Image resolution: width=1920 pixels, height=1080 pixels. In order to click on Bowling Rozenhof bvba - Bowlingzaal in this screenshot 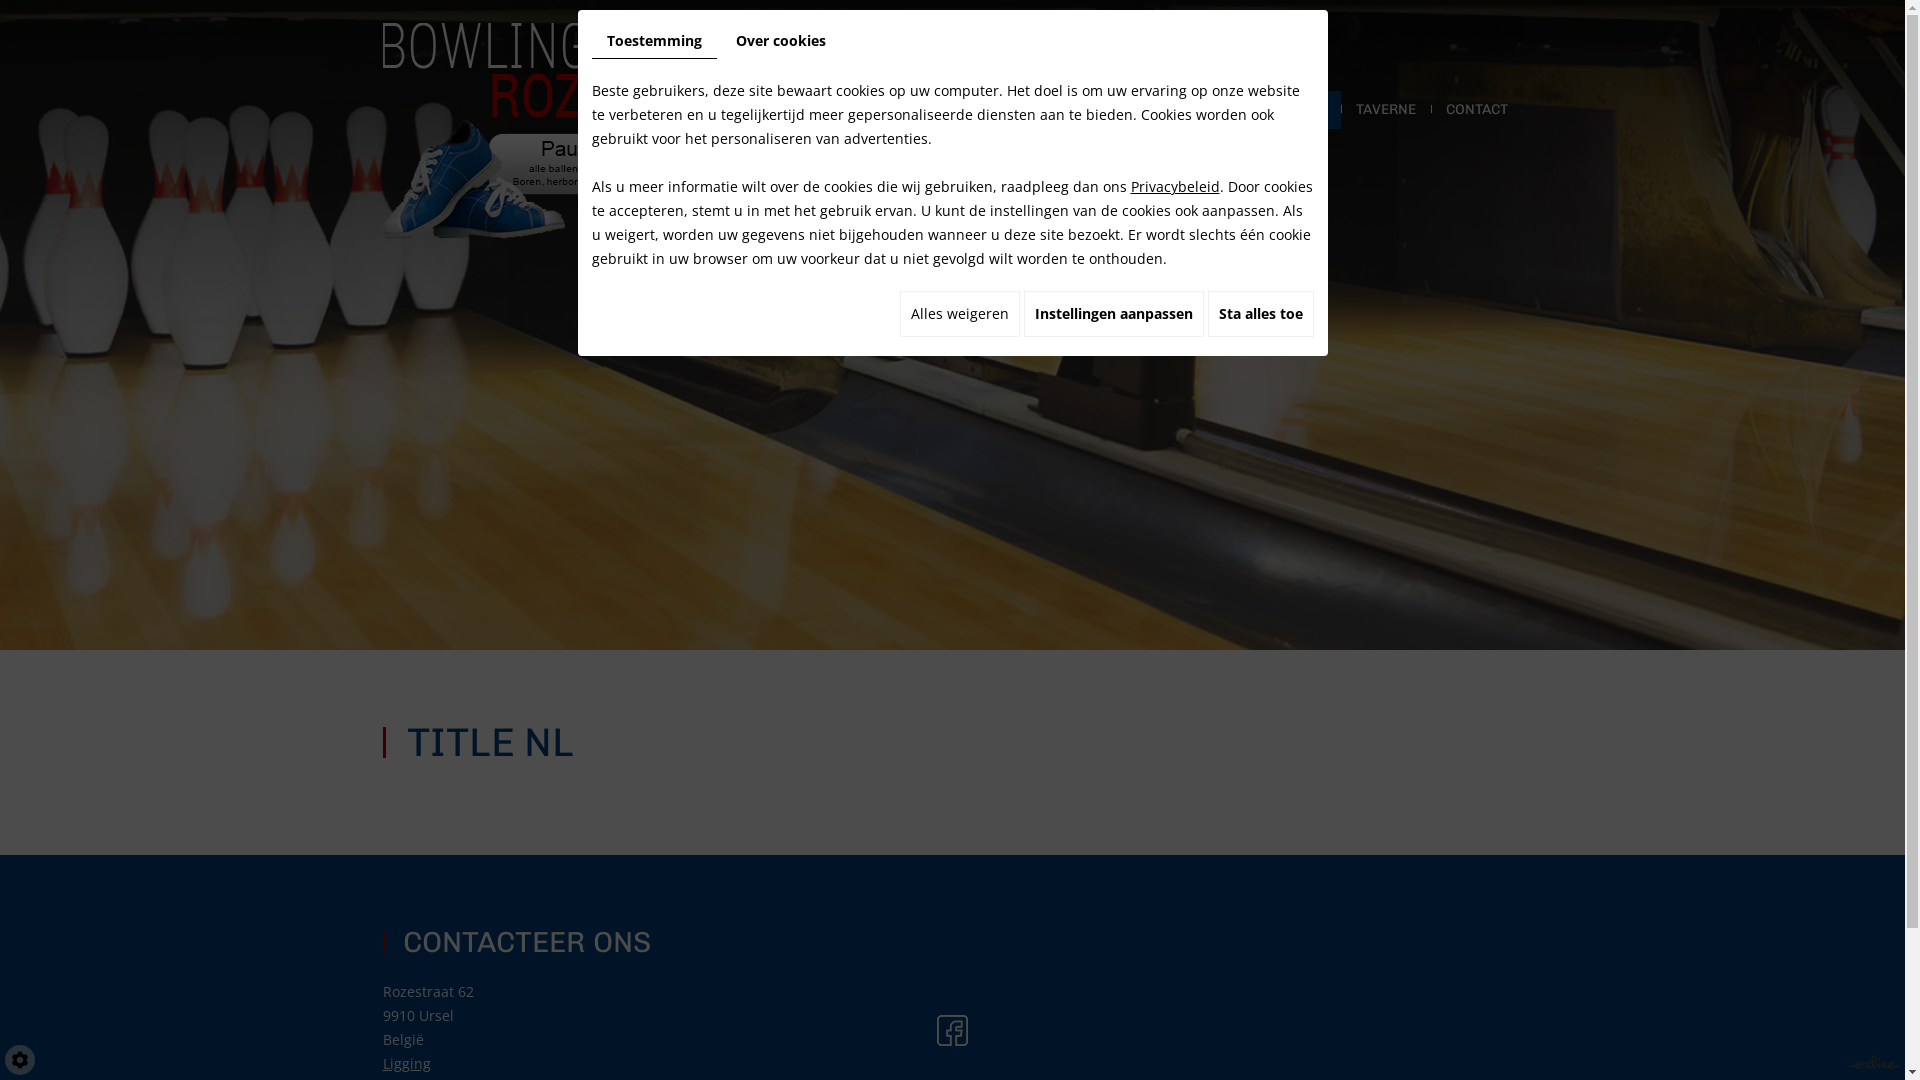, I will do `click(562, 130)`.